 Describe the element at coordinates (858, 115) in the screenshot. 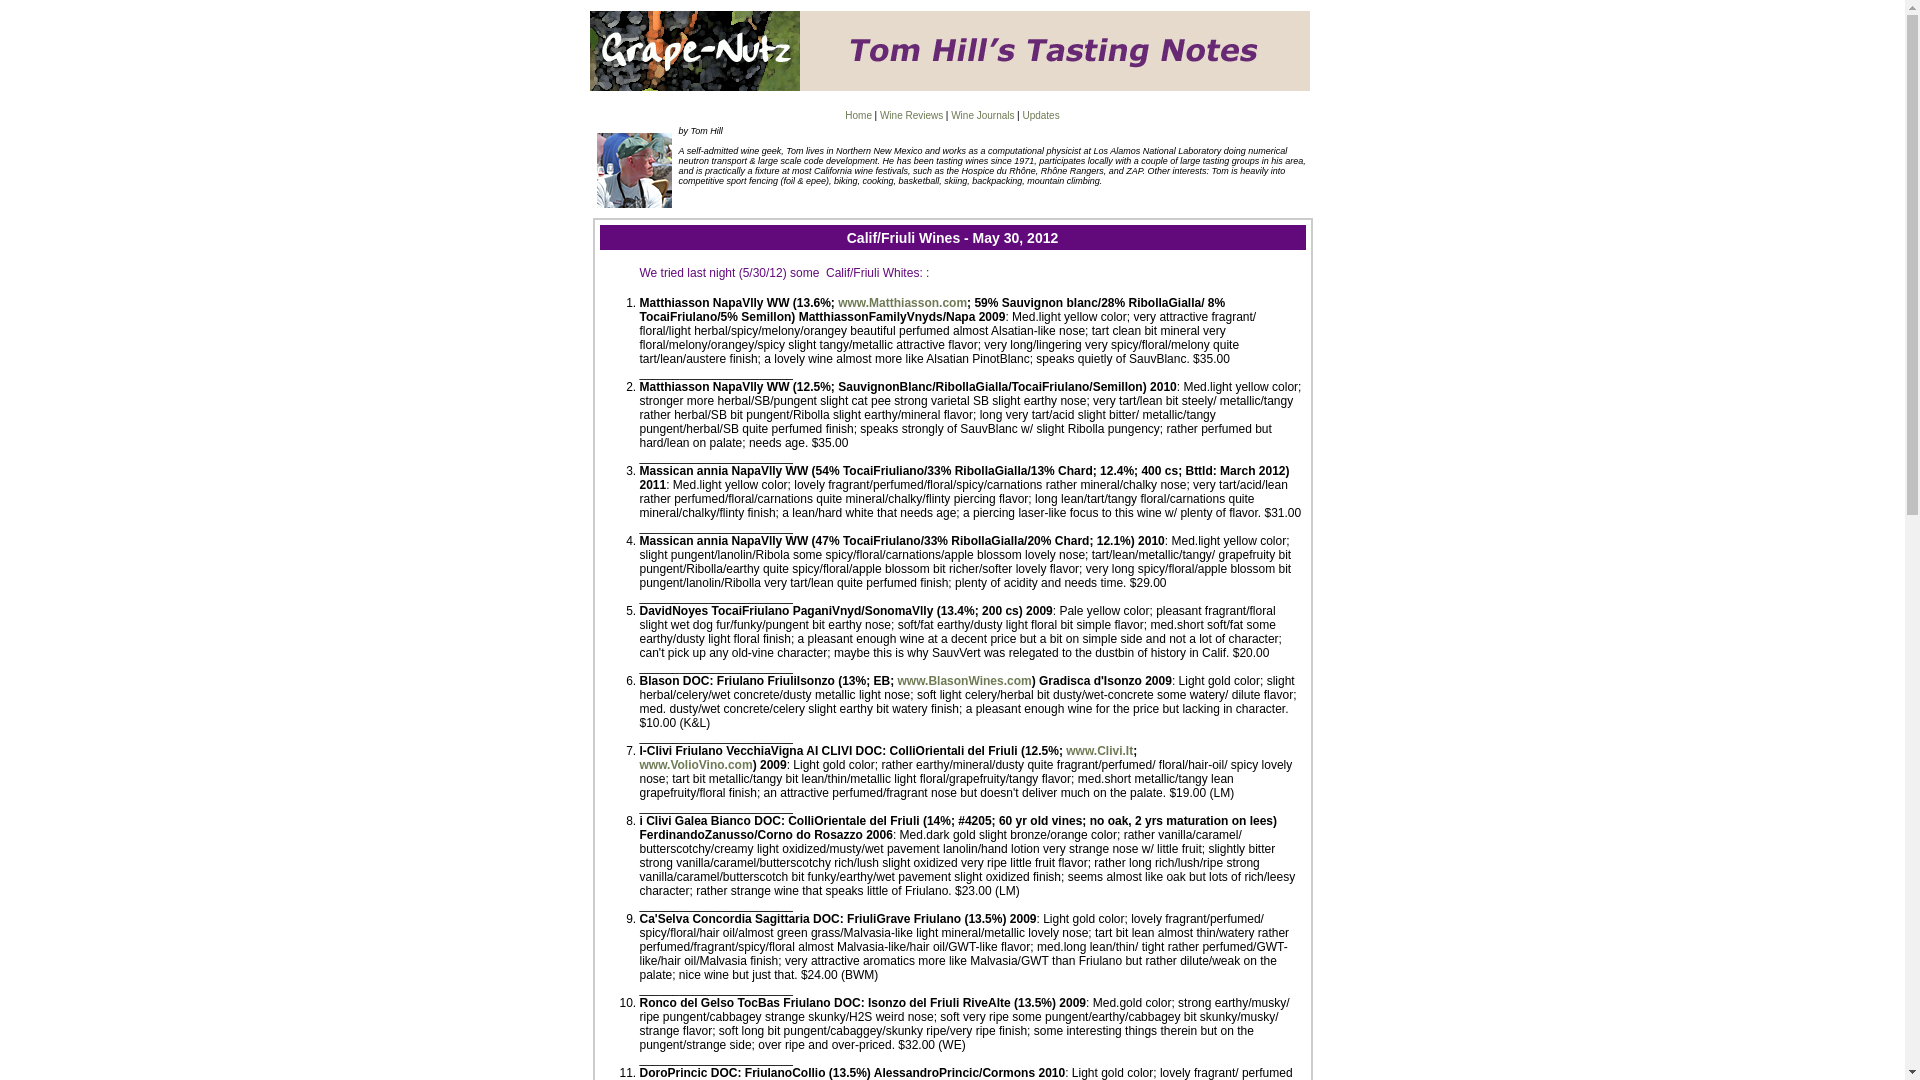

I see `Home` at that location.